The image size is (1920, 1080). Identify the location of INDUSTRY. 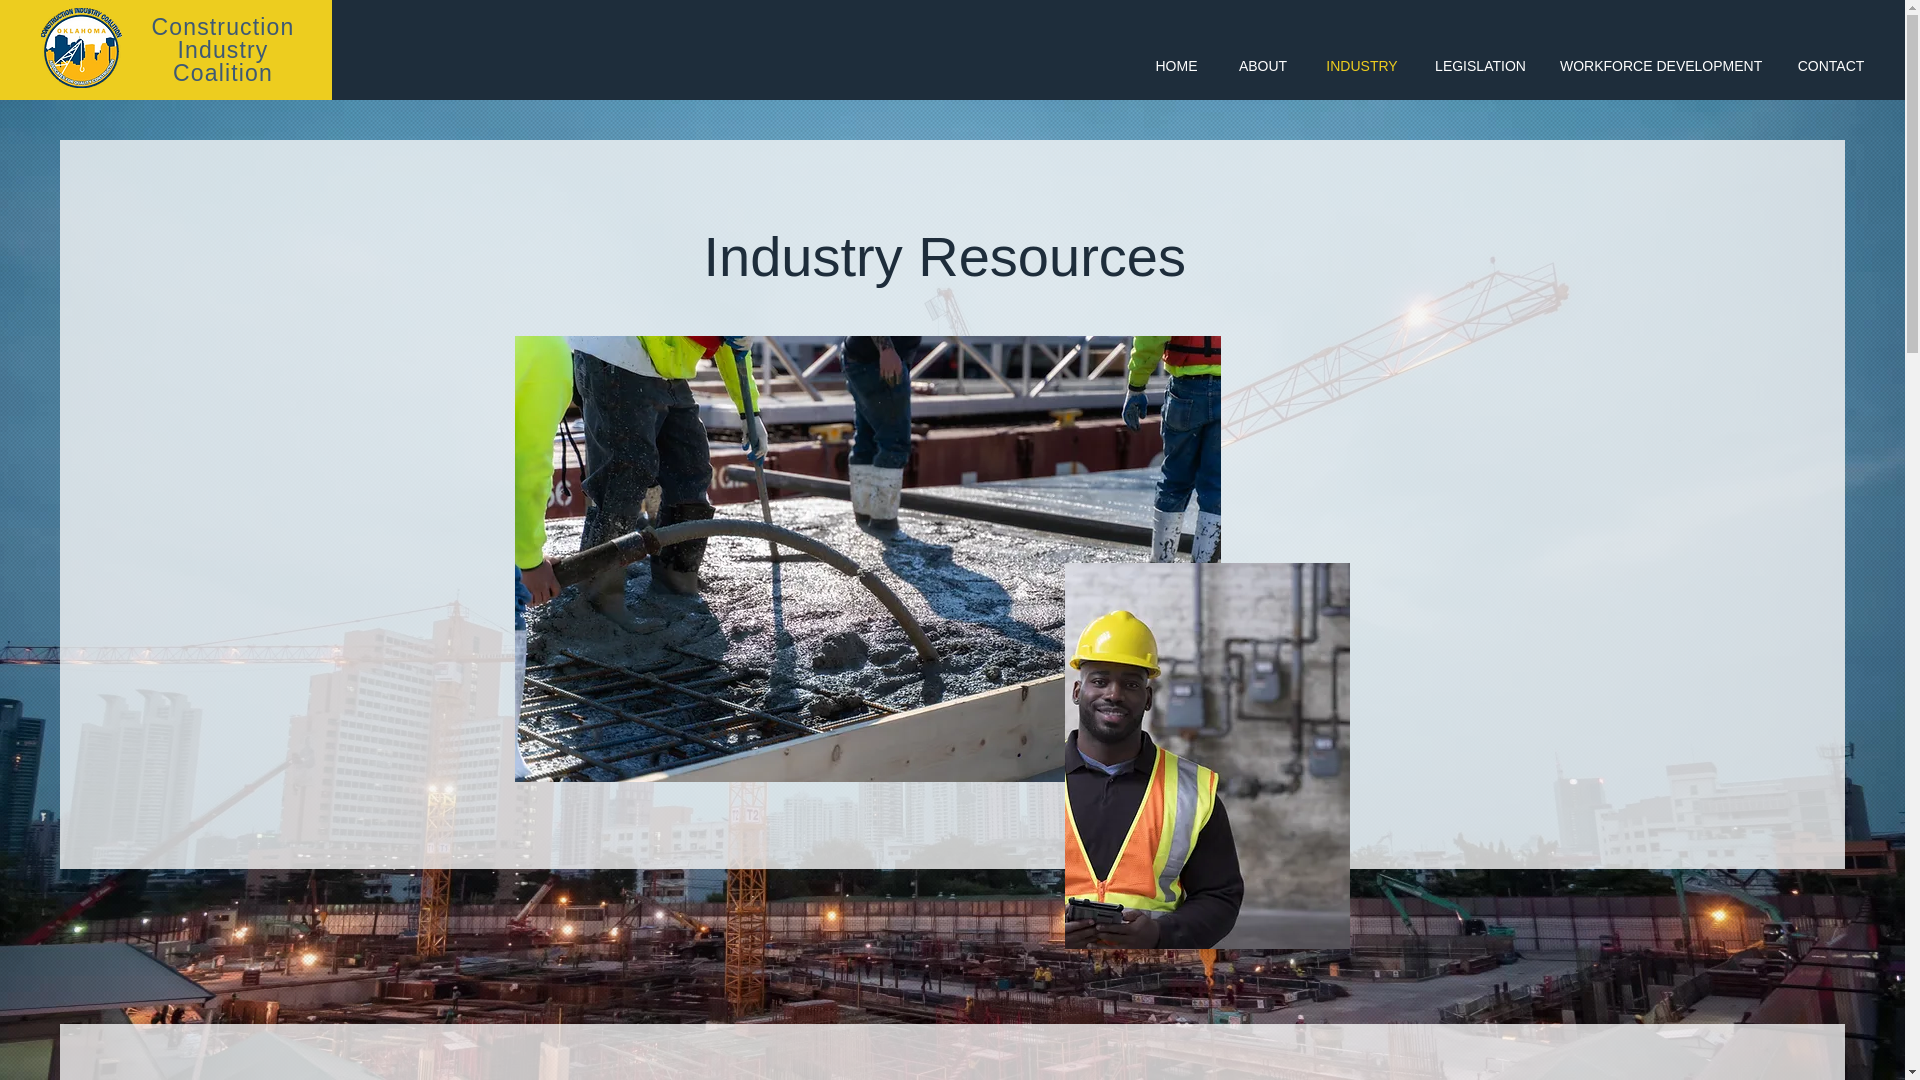
(1831, 66).